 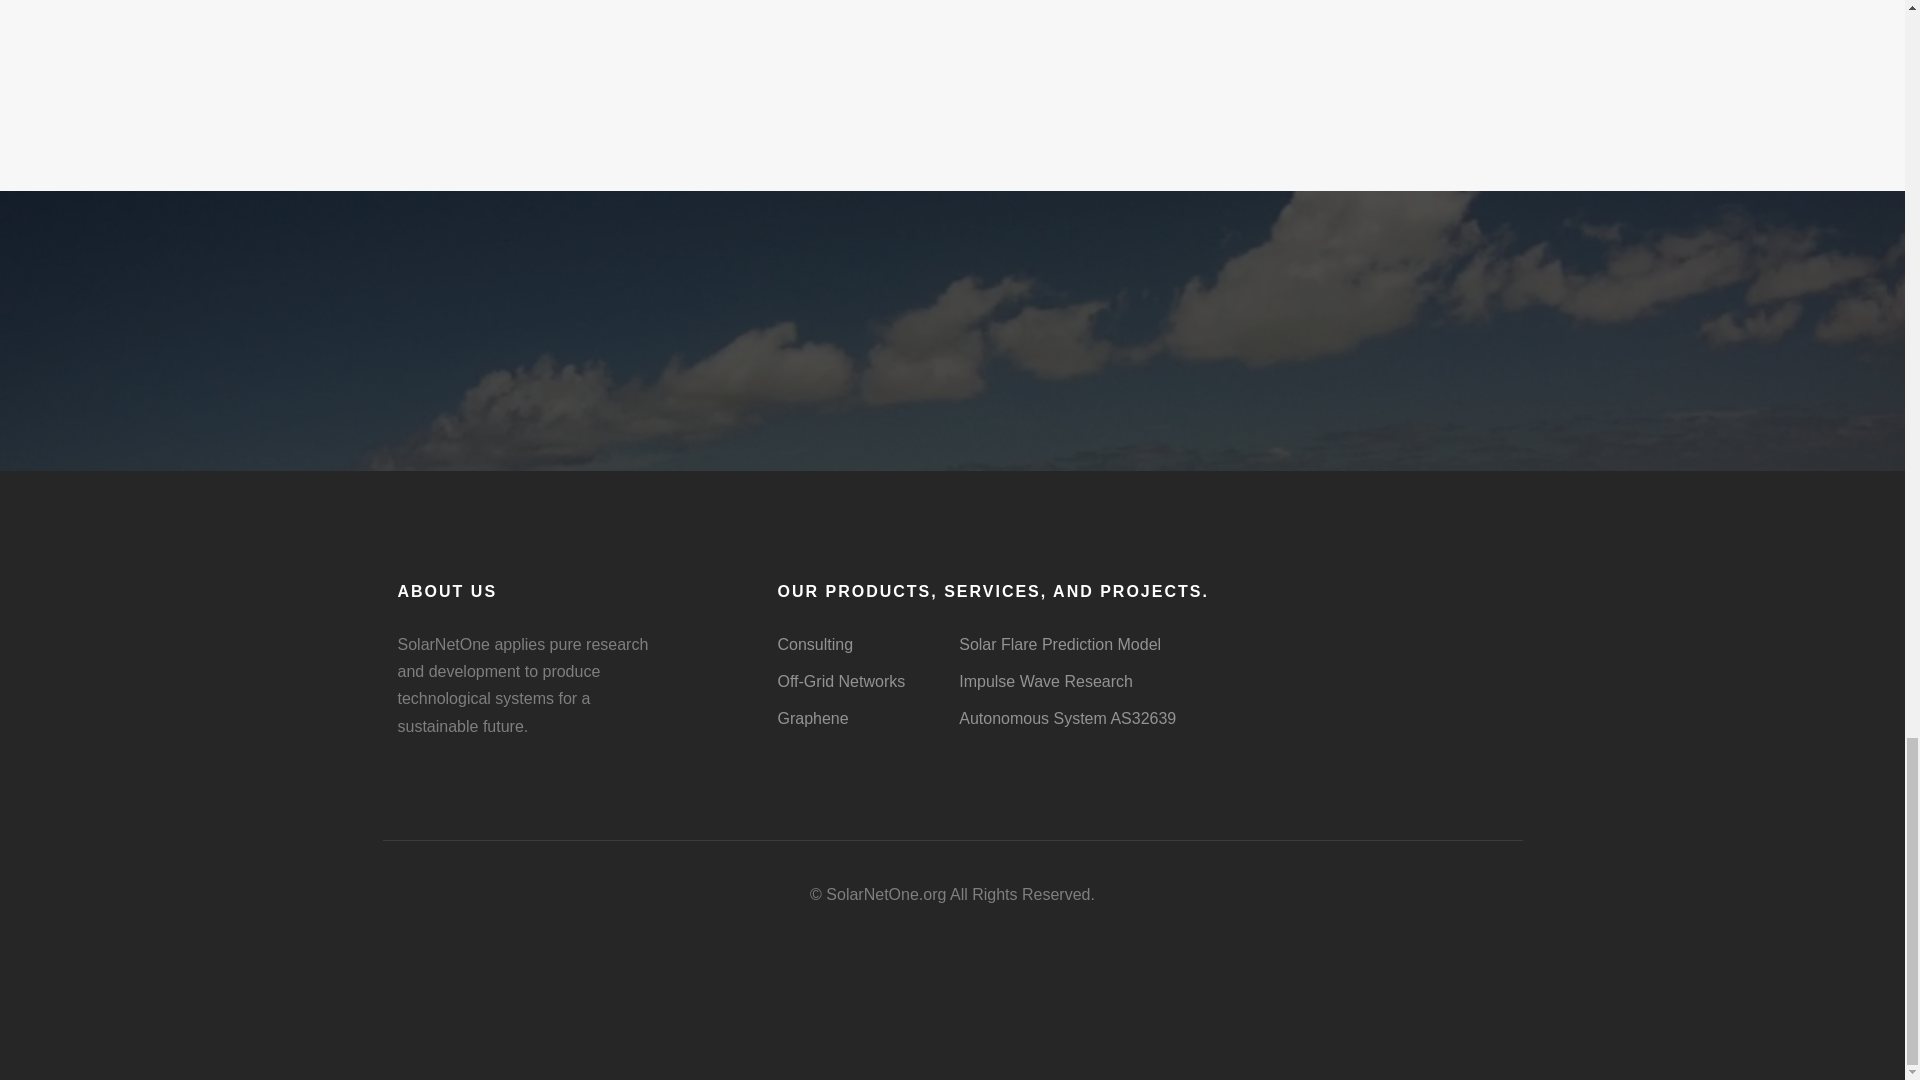 What do you see at coordinates (840, 681) in the screenshot?
I see `Off-Grid Networks` at bounding box center [840, 681].